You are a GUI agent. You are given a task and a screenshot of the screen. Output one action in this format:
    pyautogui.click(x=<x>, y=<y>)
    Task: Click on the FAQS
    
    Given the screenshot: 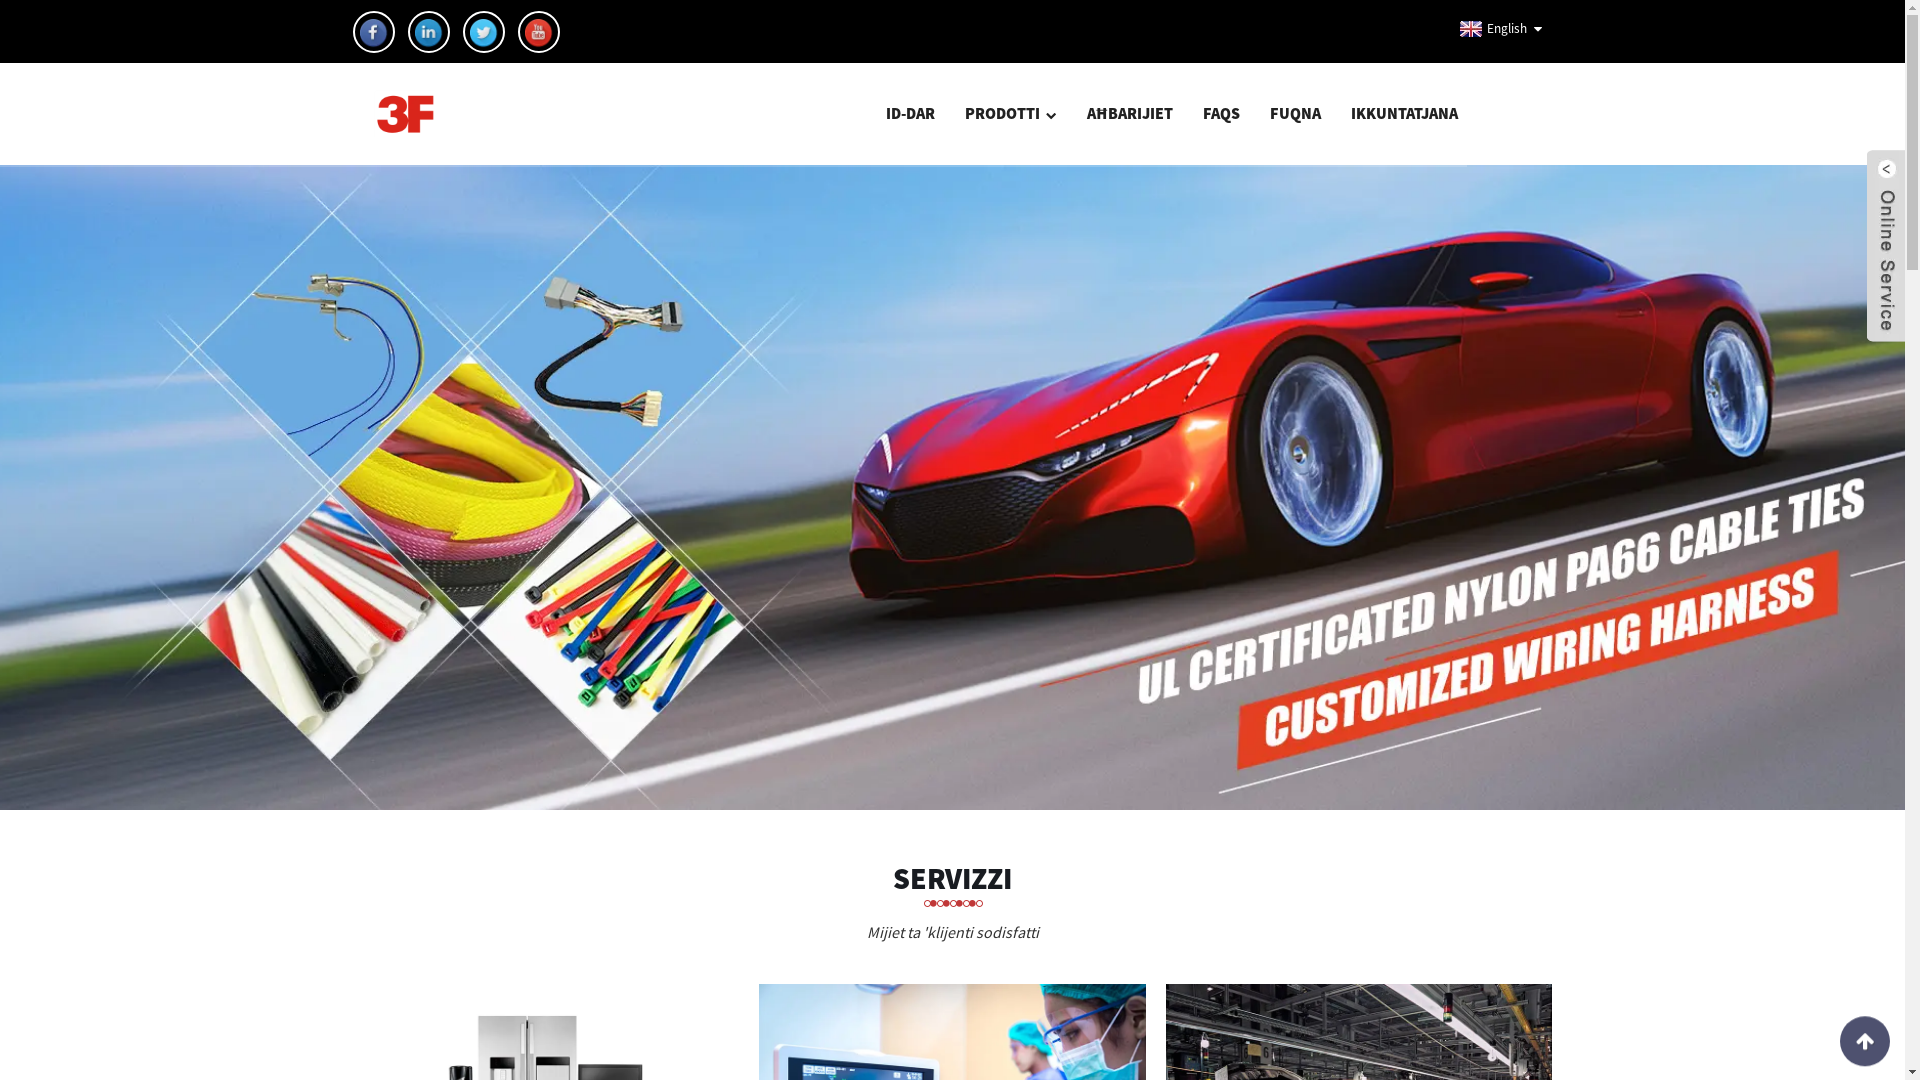 What is the action you would take?
    pyautogui.click(x=1222, y=113)
    